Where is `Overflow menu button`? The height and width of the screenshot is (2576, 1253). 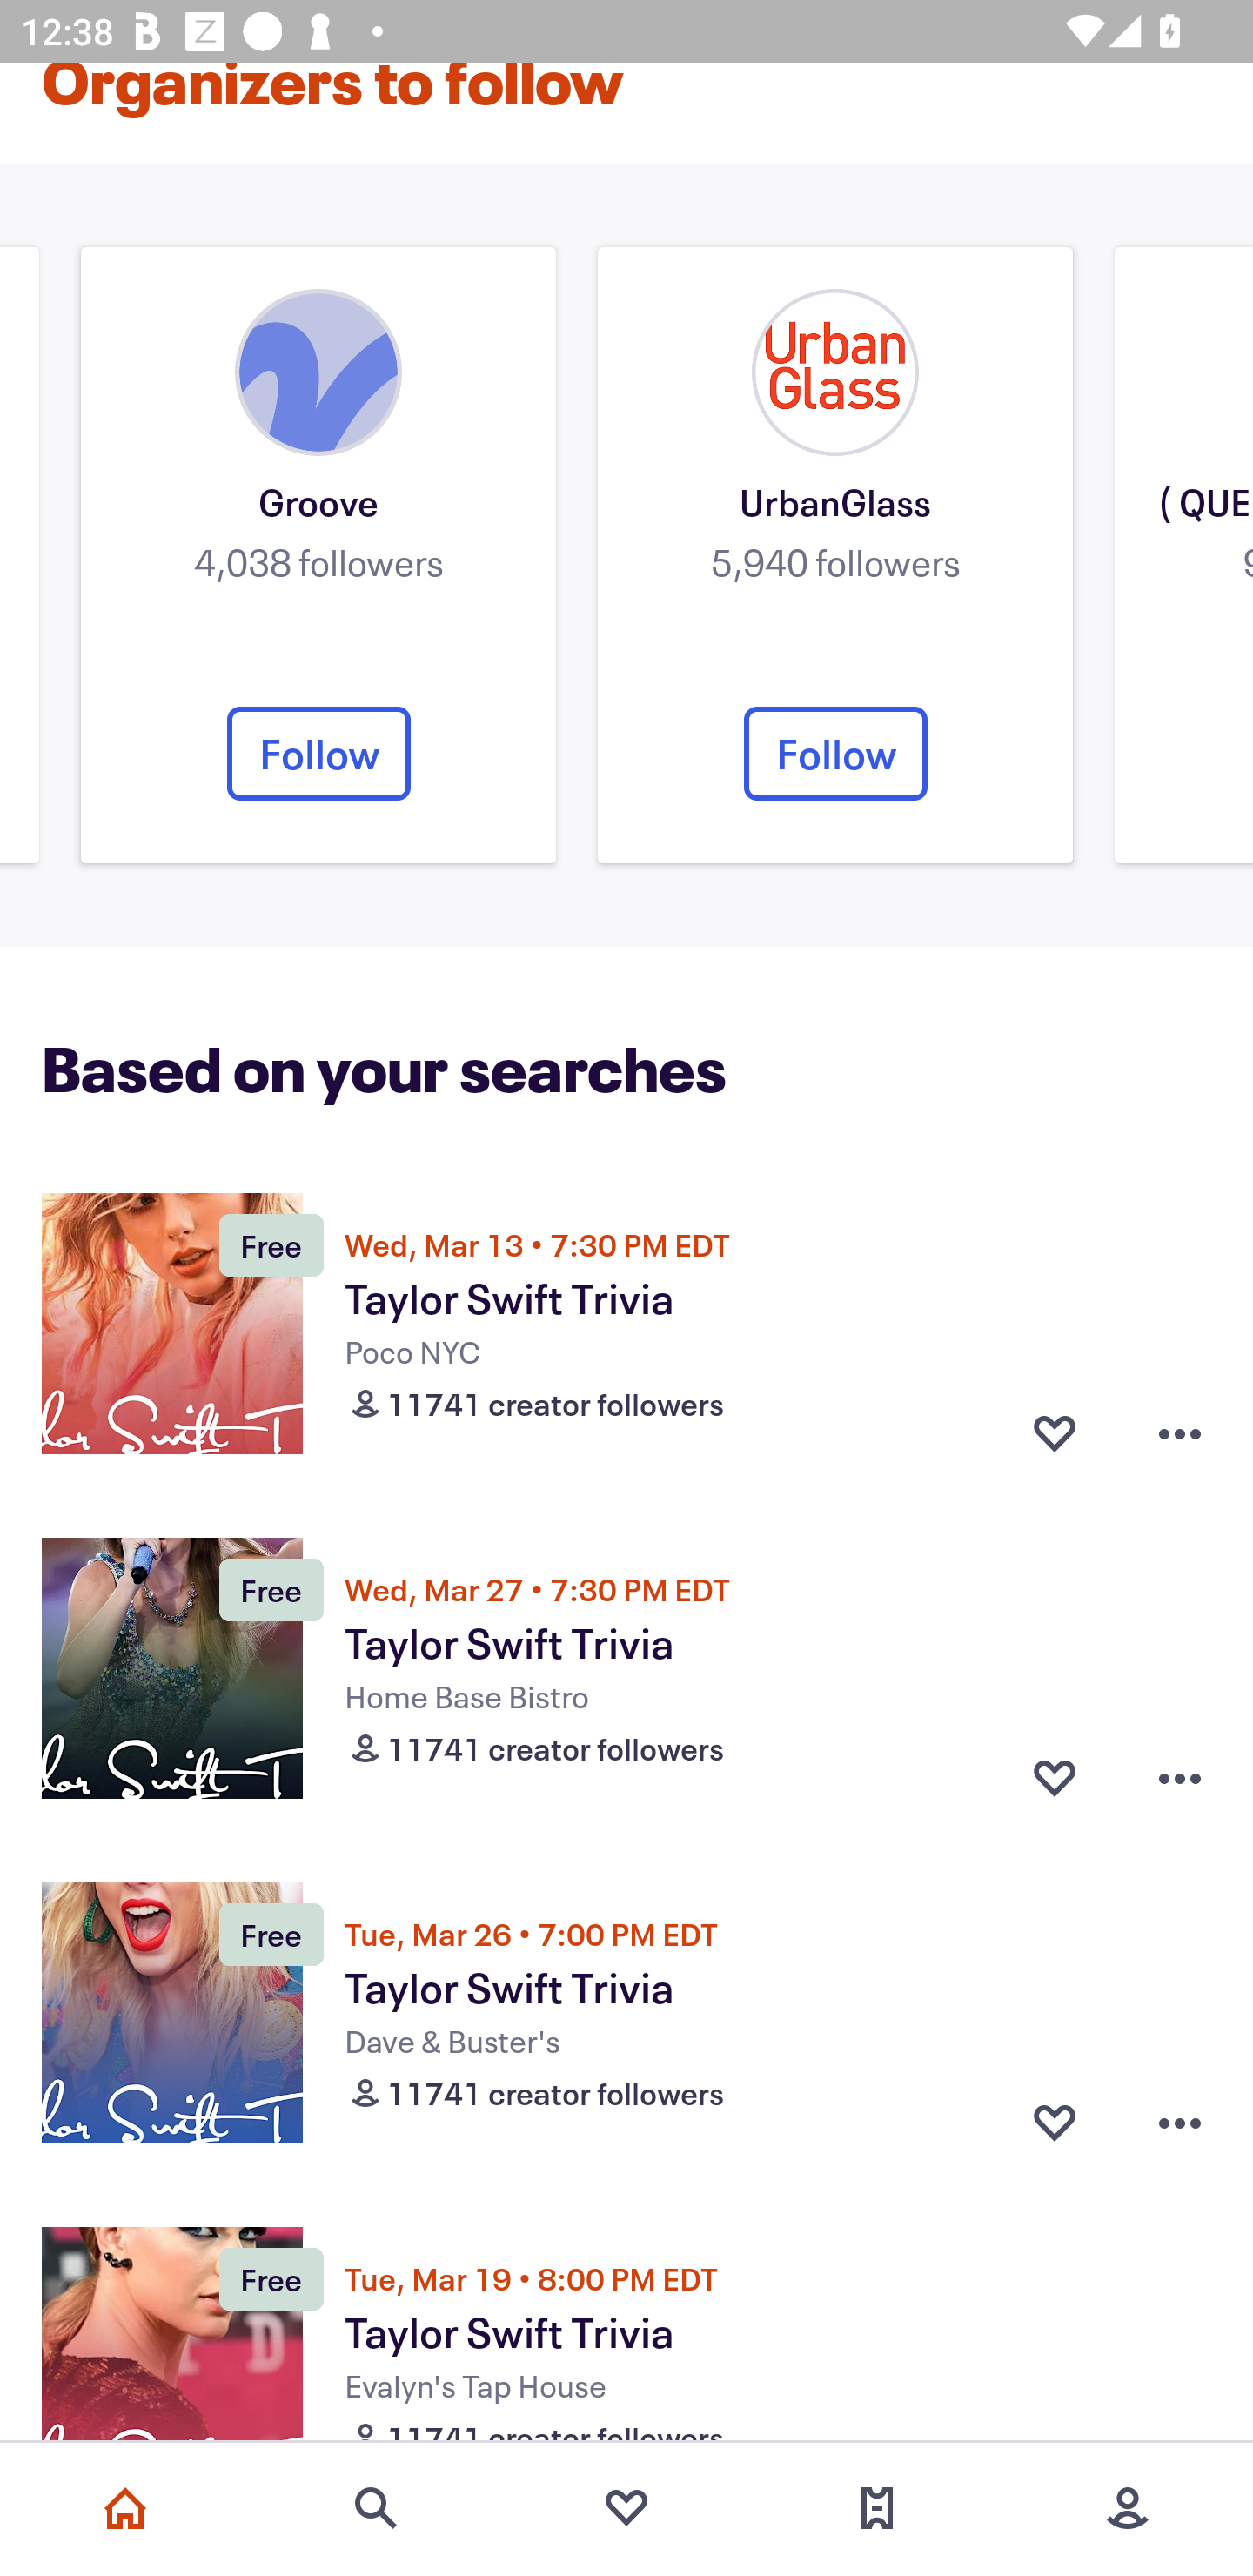 Overflow menu button is located at coordinates (1180, 1779).